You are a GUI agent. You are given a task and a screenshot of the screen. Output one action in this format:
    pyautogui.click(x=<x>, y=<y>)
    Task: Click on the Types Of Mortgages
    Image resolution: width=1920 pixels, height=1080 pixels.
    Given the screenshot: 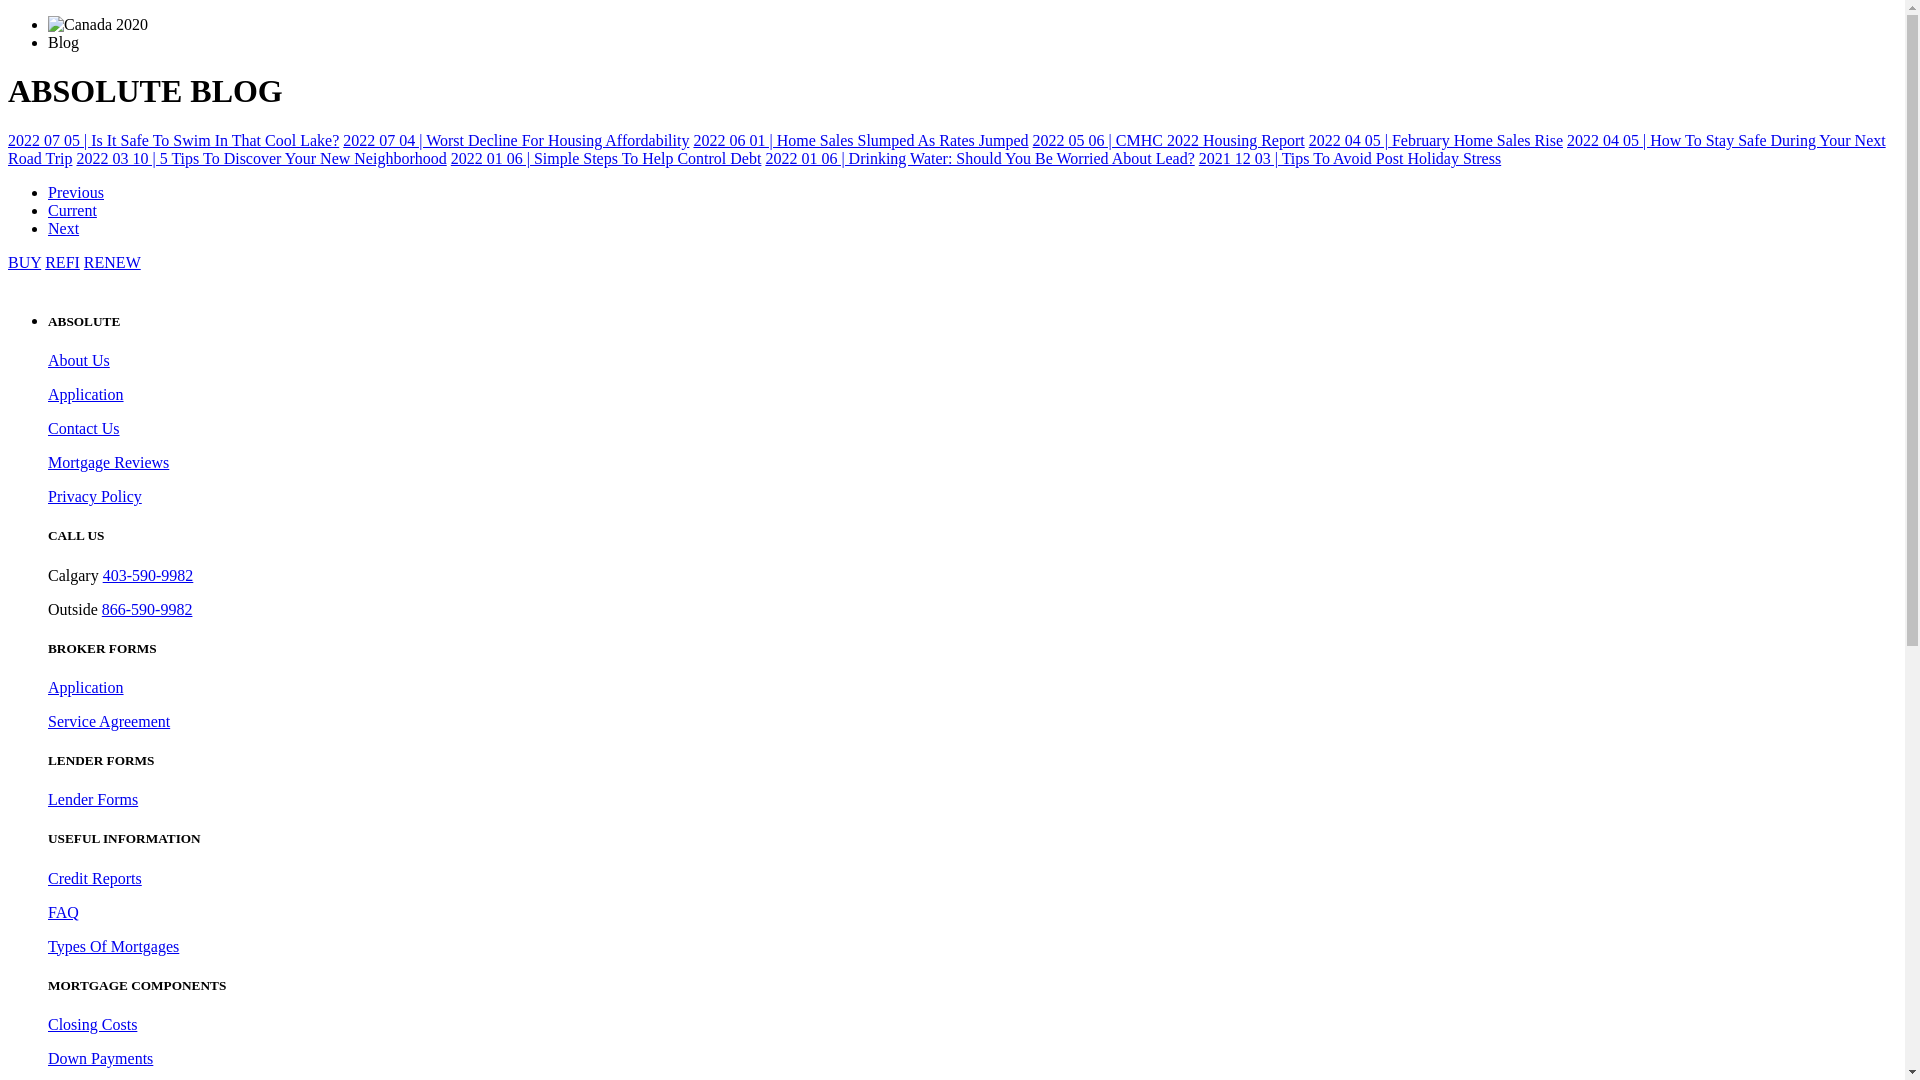 What is the action you would take?
    pyautogui.click(x=114, y=946)
    